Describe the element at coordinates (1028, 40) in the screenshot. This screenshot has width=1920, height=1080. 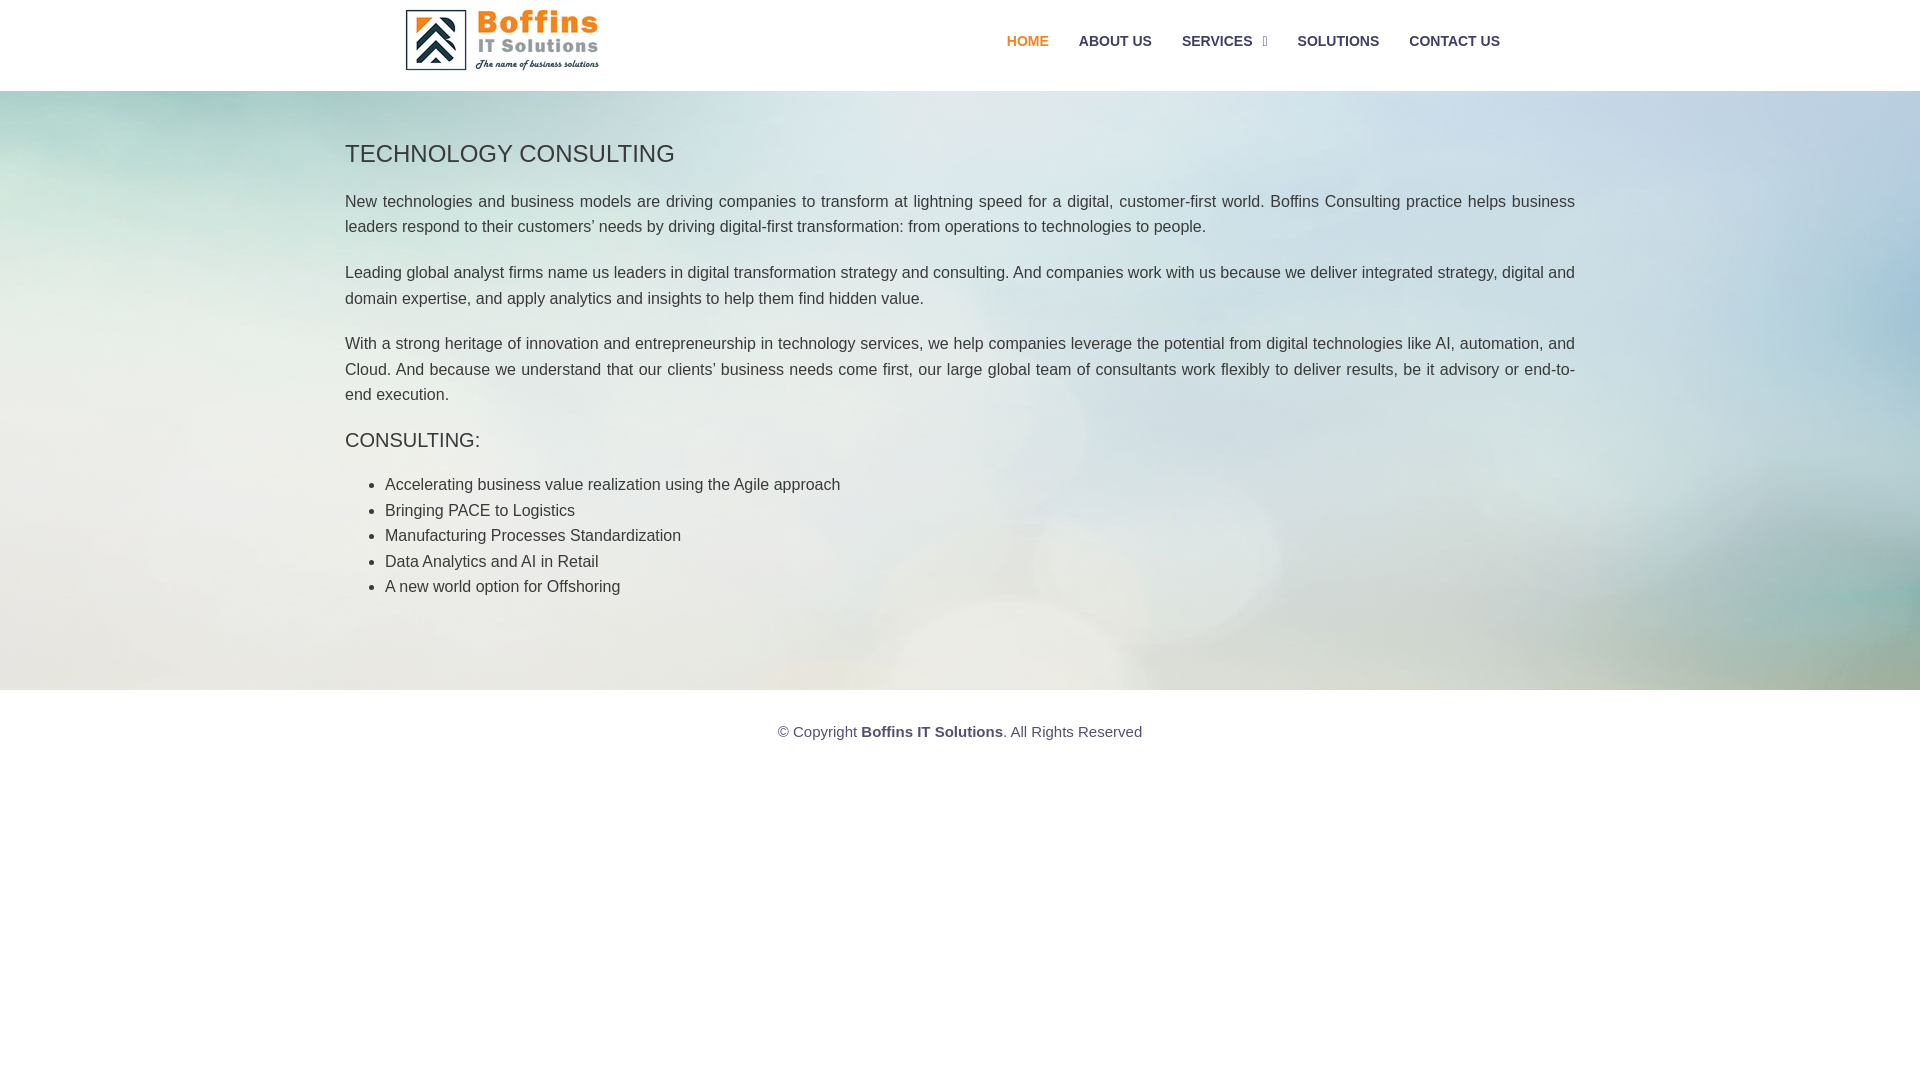
I see `HOME` at that location.